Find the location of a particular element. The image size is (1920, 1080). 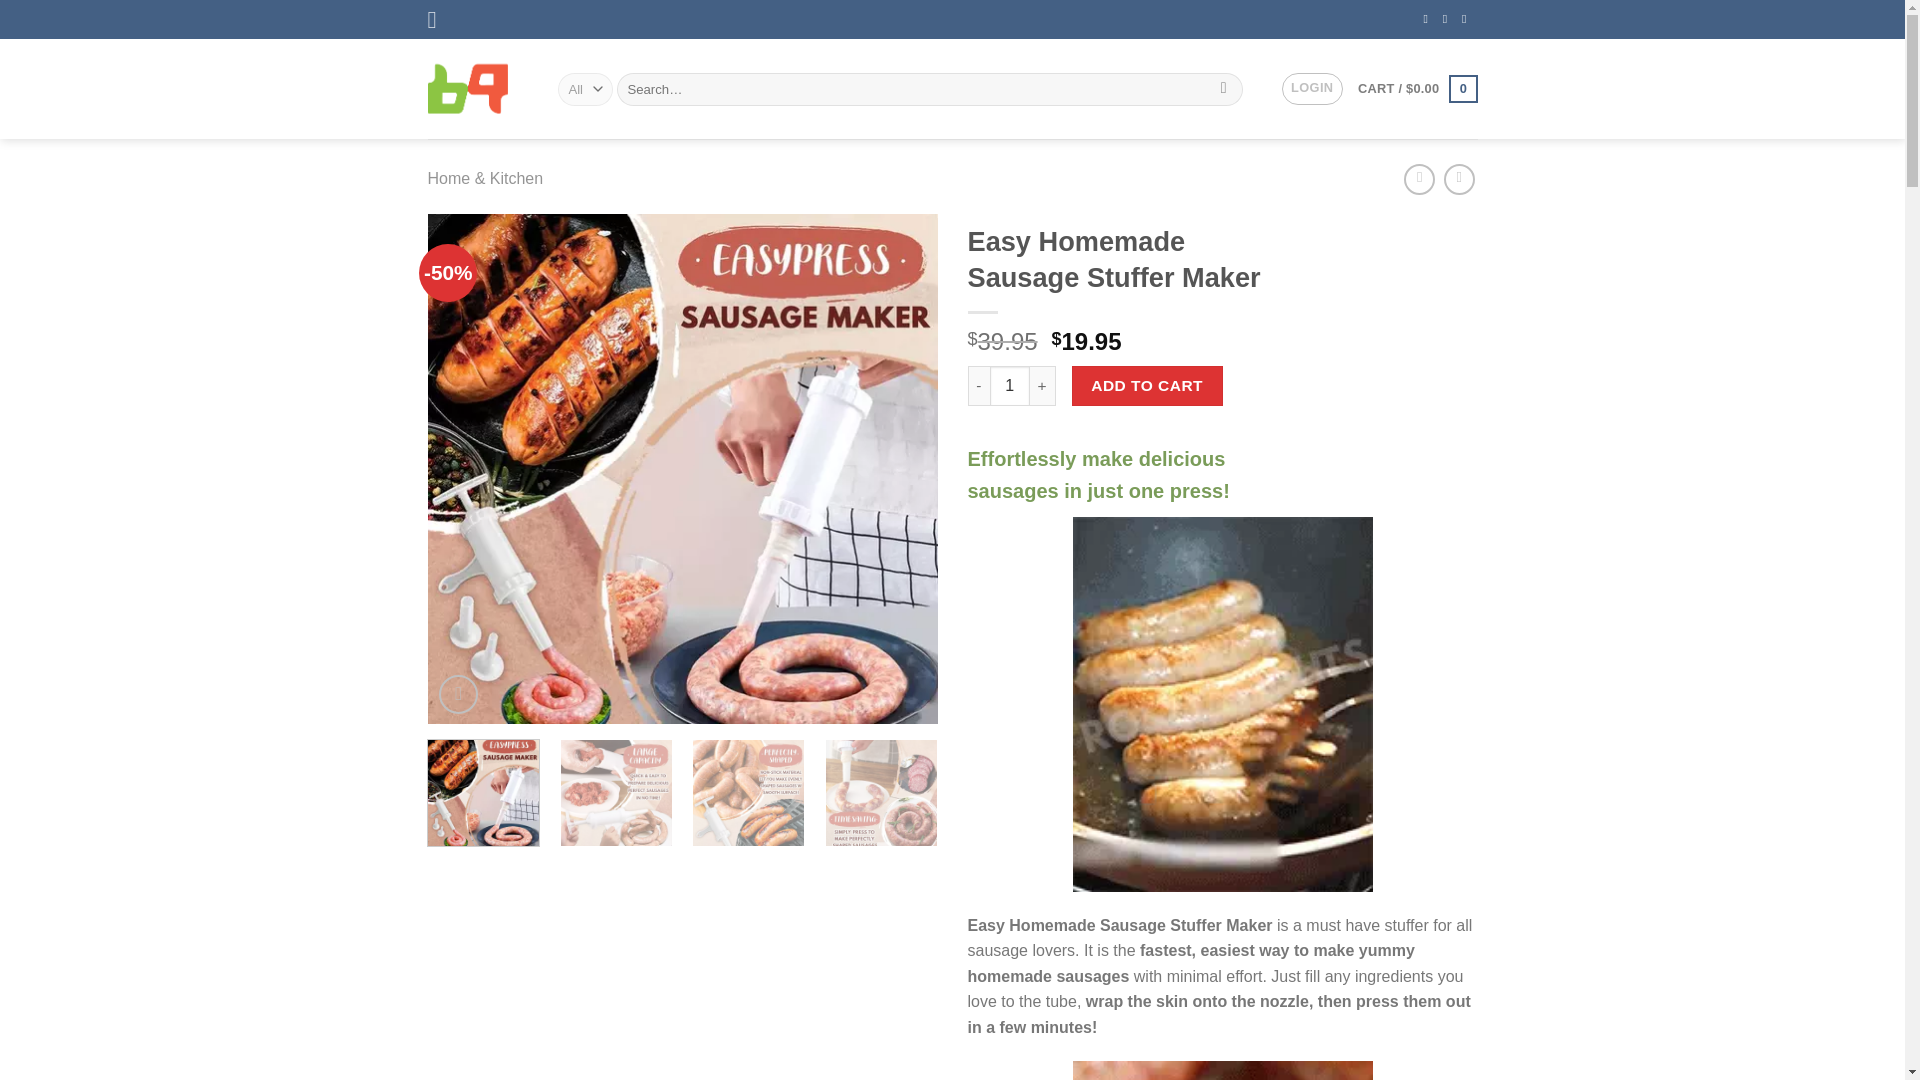

- is located at coordinates (978, 386).